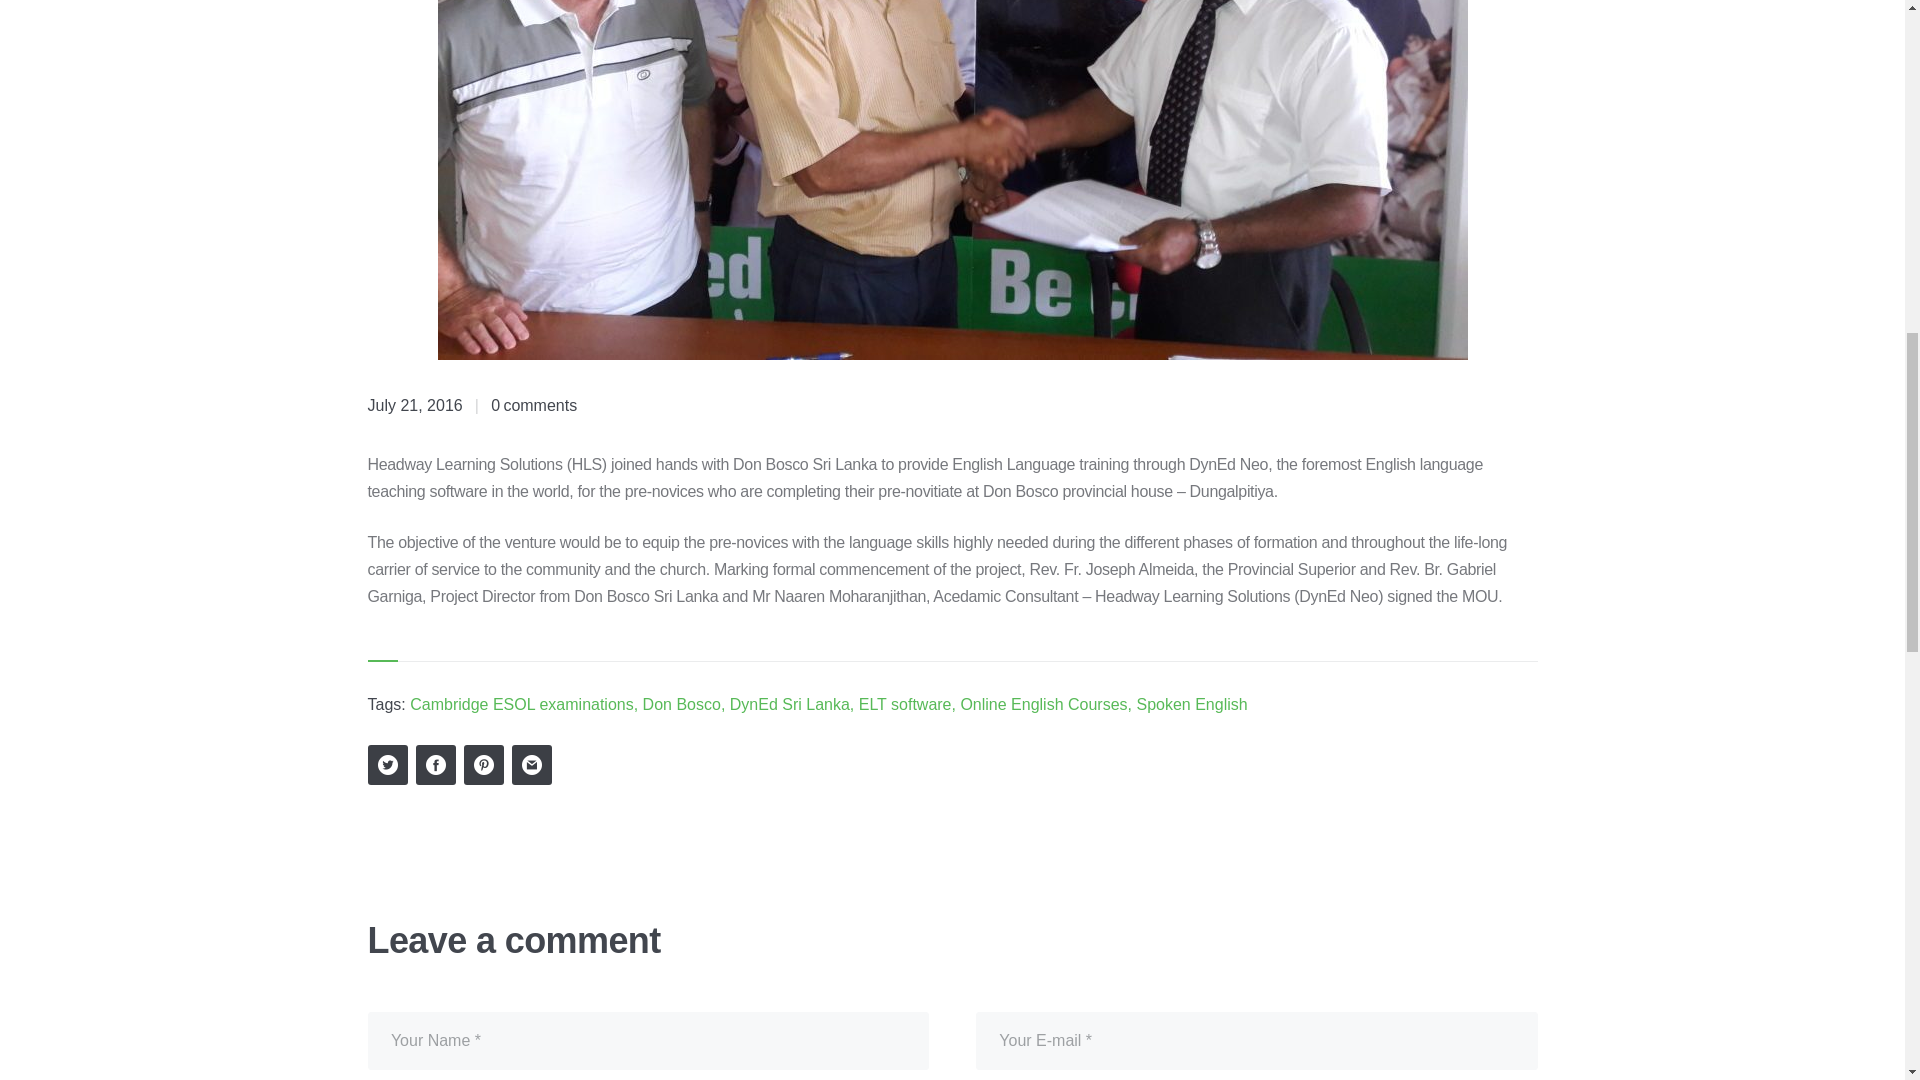 This screenshot has height=1080, width=1920. Describe the element at coordinates (790, 704) in the screenshot. I see `DynEd Sri Lanka` at that location.